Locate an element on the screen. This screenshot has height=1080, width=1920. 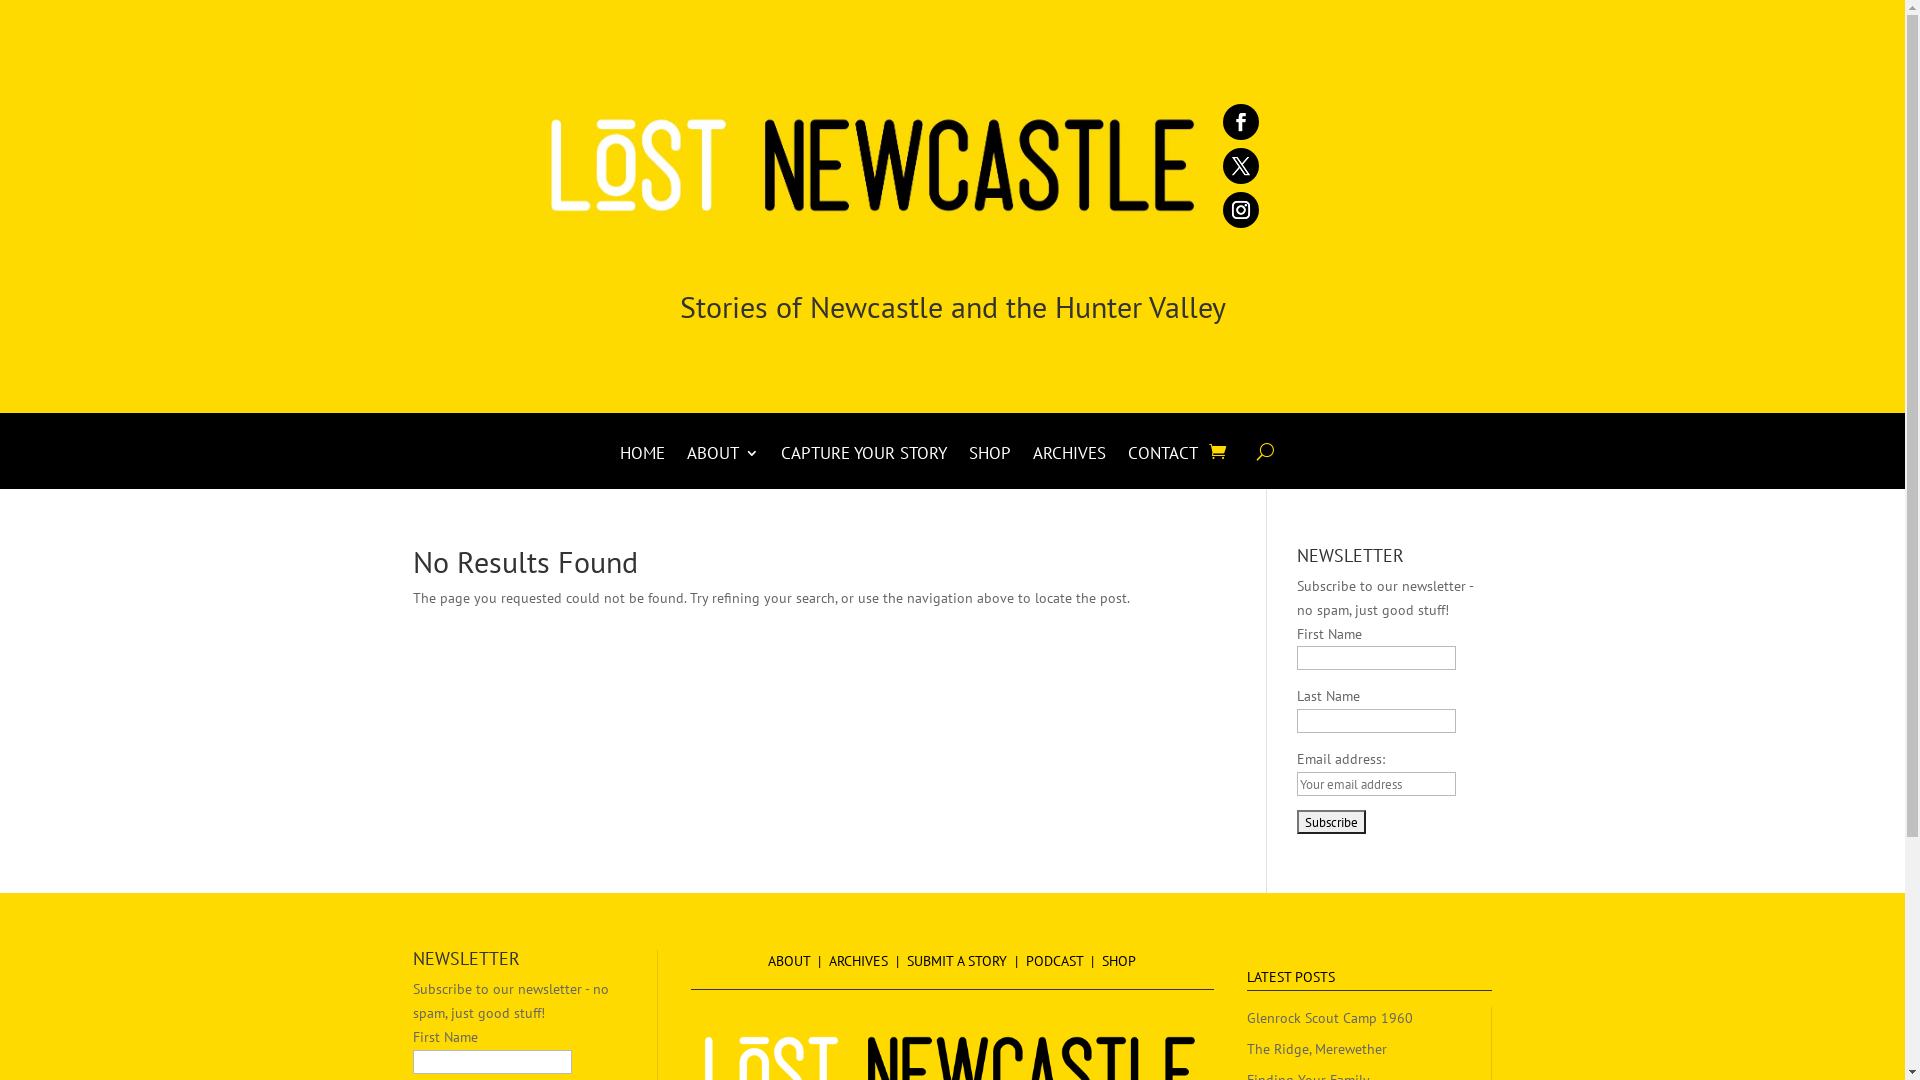
HOME is located at coordinates (642, 468).